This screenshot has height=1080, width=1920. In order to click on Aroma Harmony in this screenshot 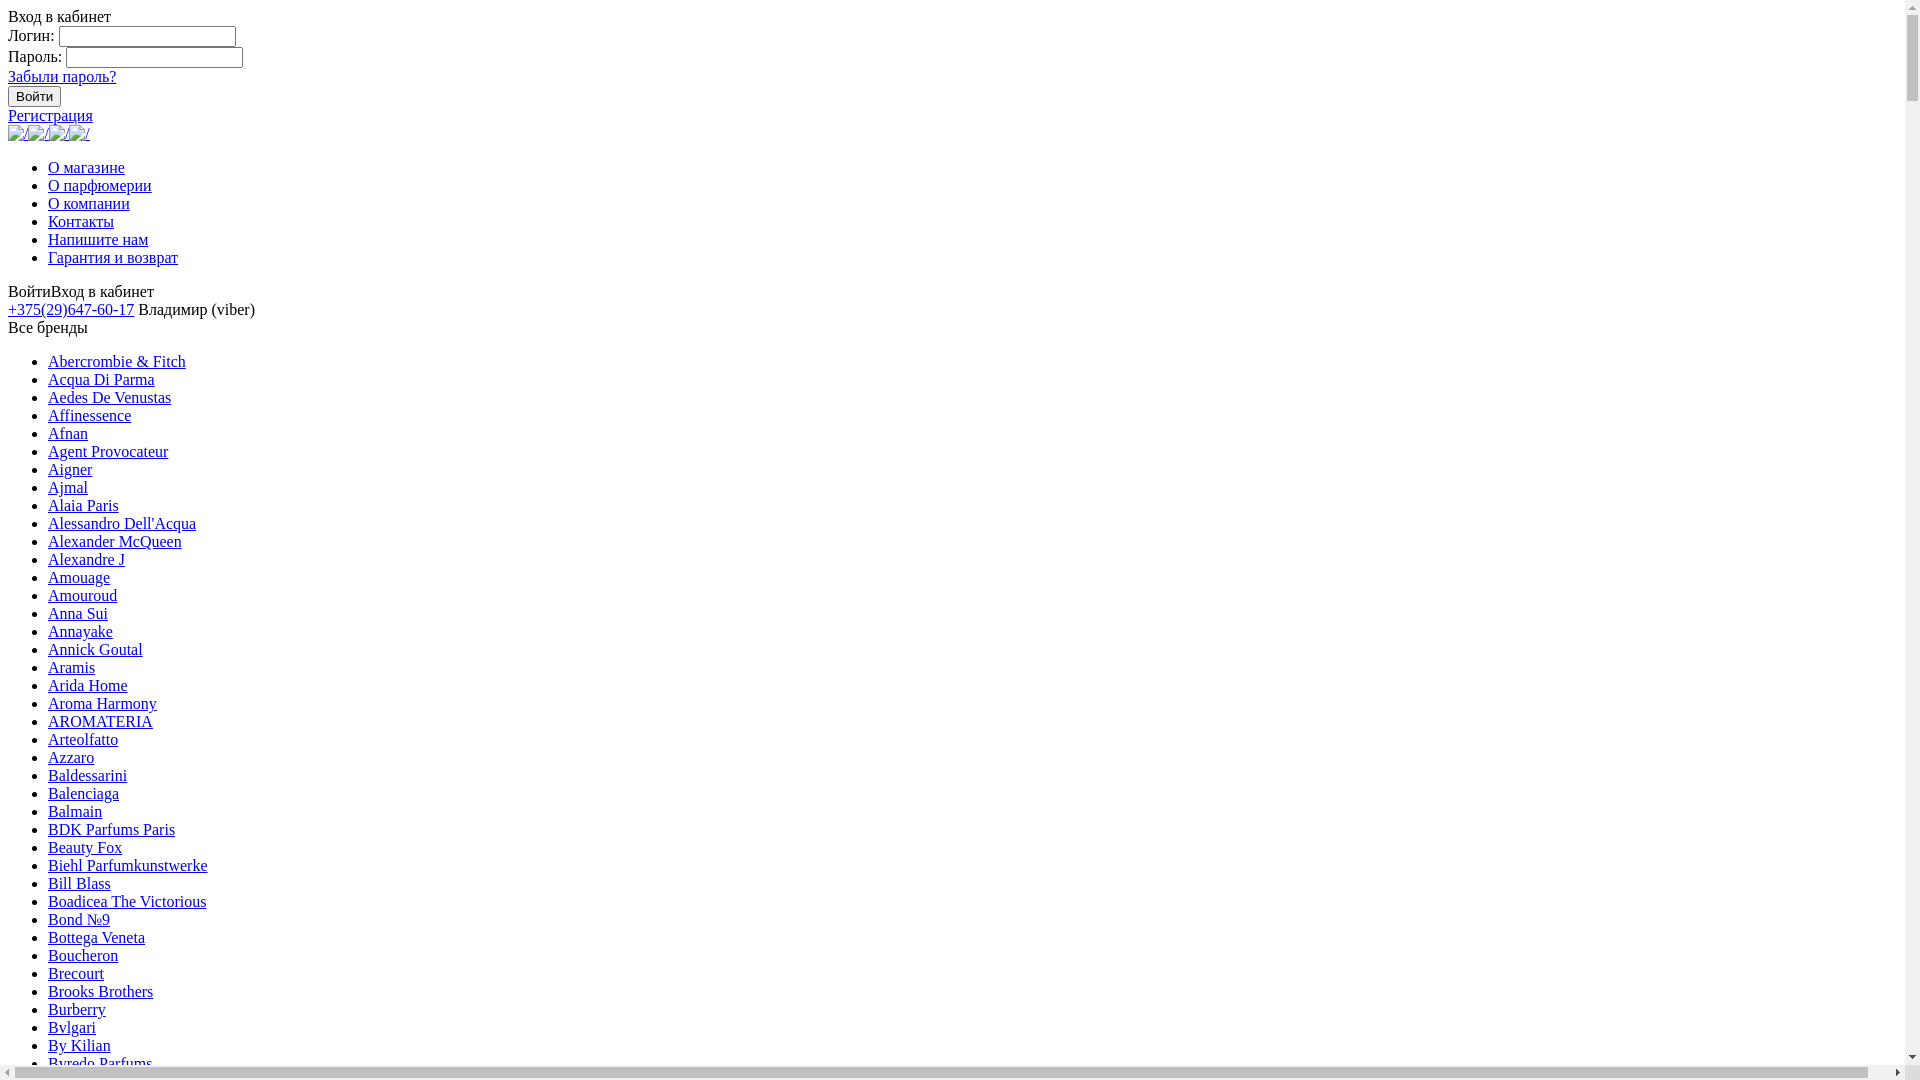, I will do `click(102, 704)`.